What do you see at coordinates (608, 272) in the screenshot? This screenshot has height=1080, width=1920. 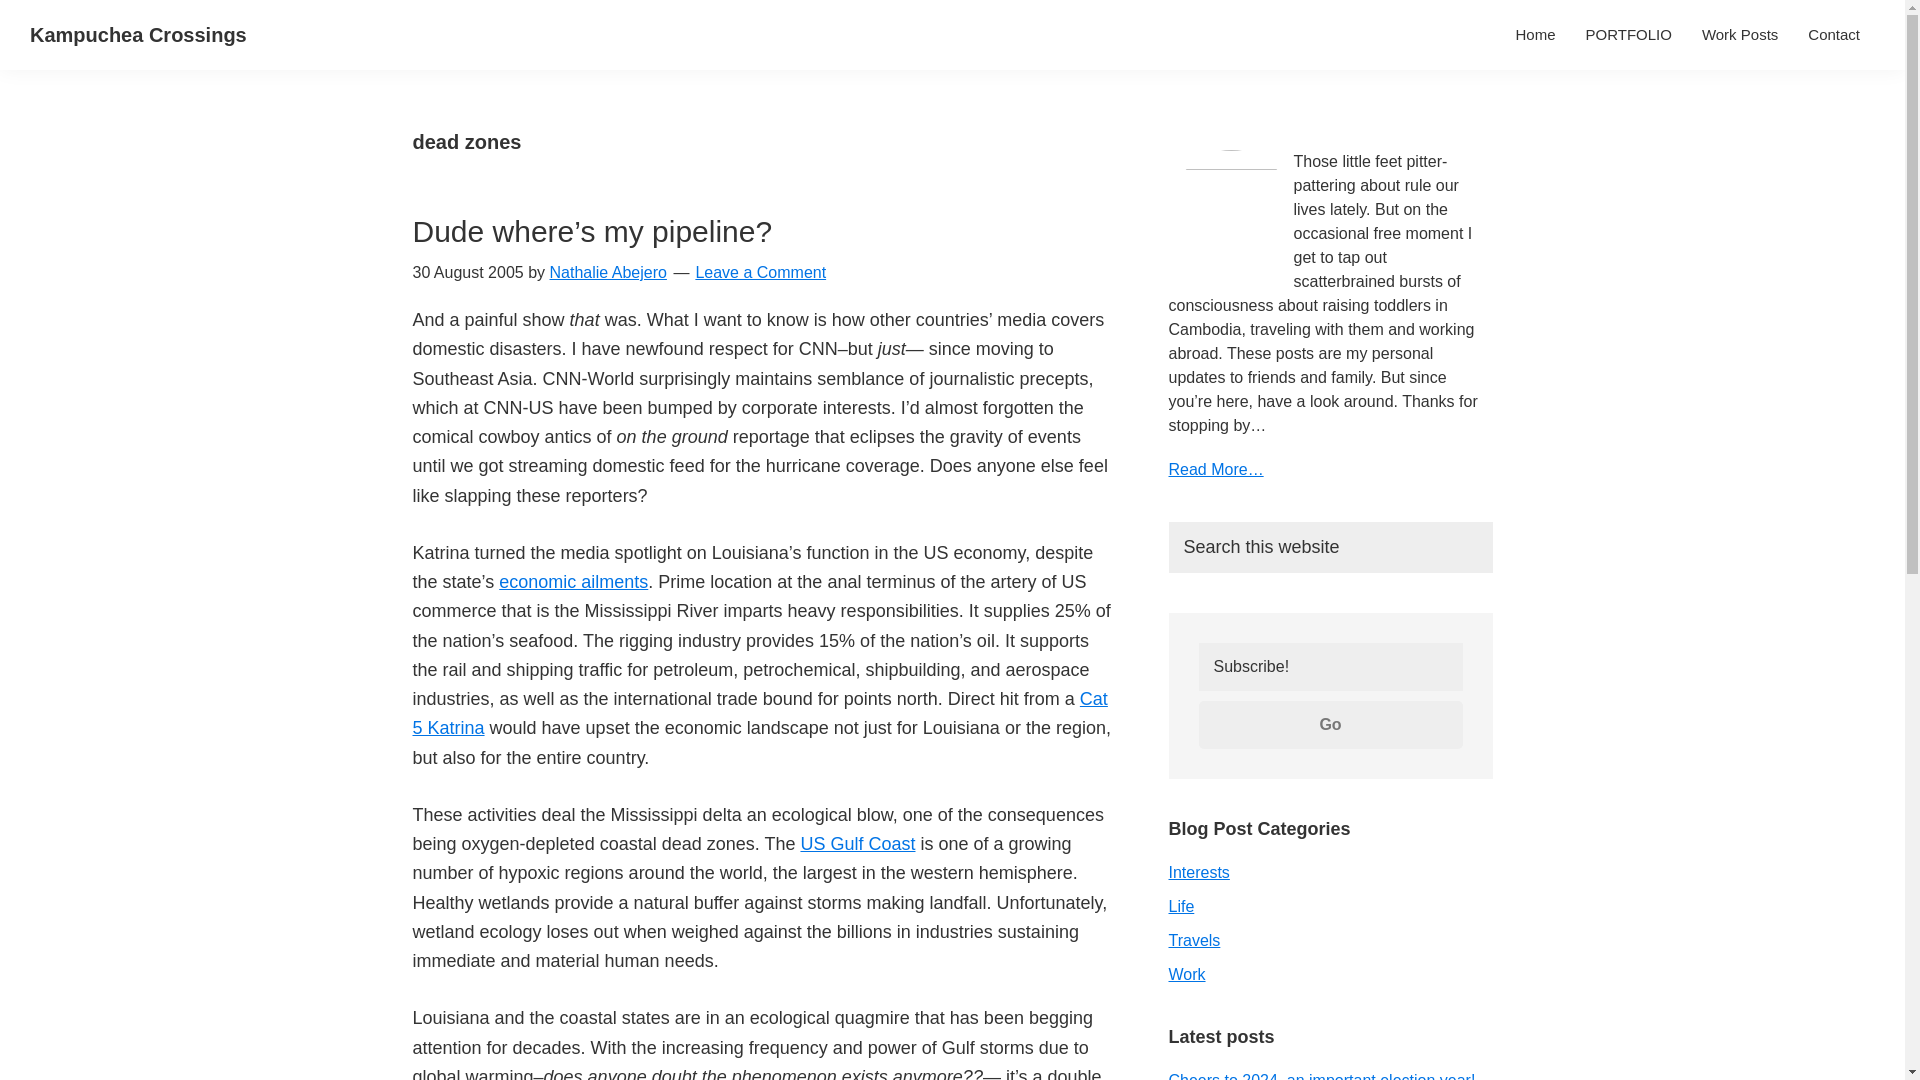 I see `Nathalie Abejero` at bounding box center [608, 272].